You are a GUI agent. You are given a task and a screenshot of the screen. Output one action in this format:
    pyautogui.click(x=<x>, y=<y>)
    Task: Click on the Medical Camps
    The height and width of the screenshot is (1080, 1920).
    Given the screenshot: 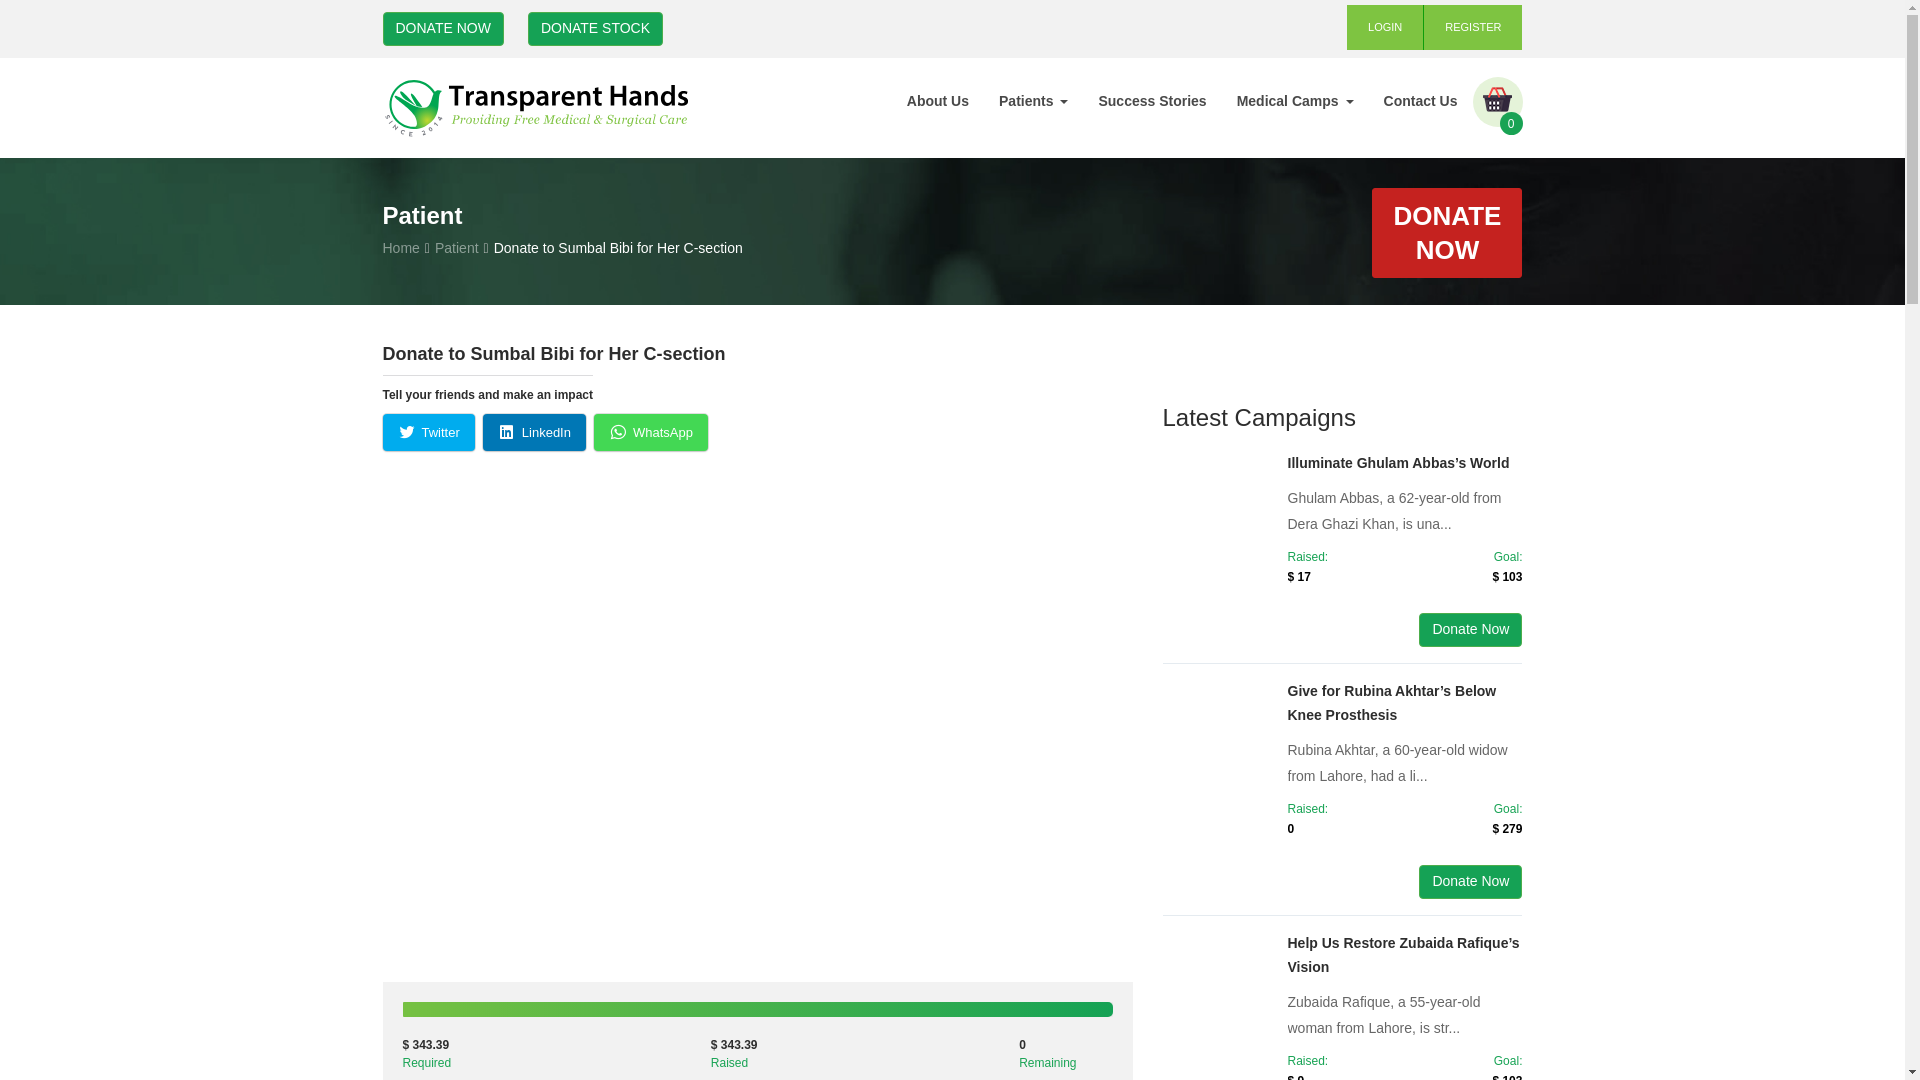 What is the action you would take?
    pyautogui.click(x=1294, y=100)
    